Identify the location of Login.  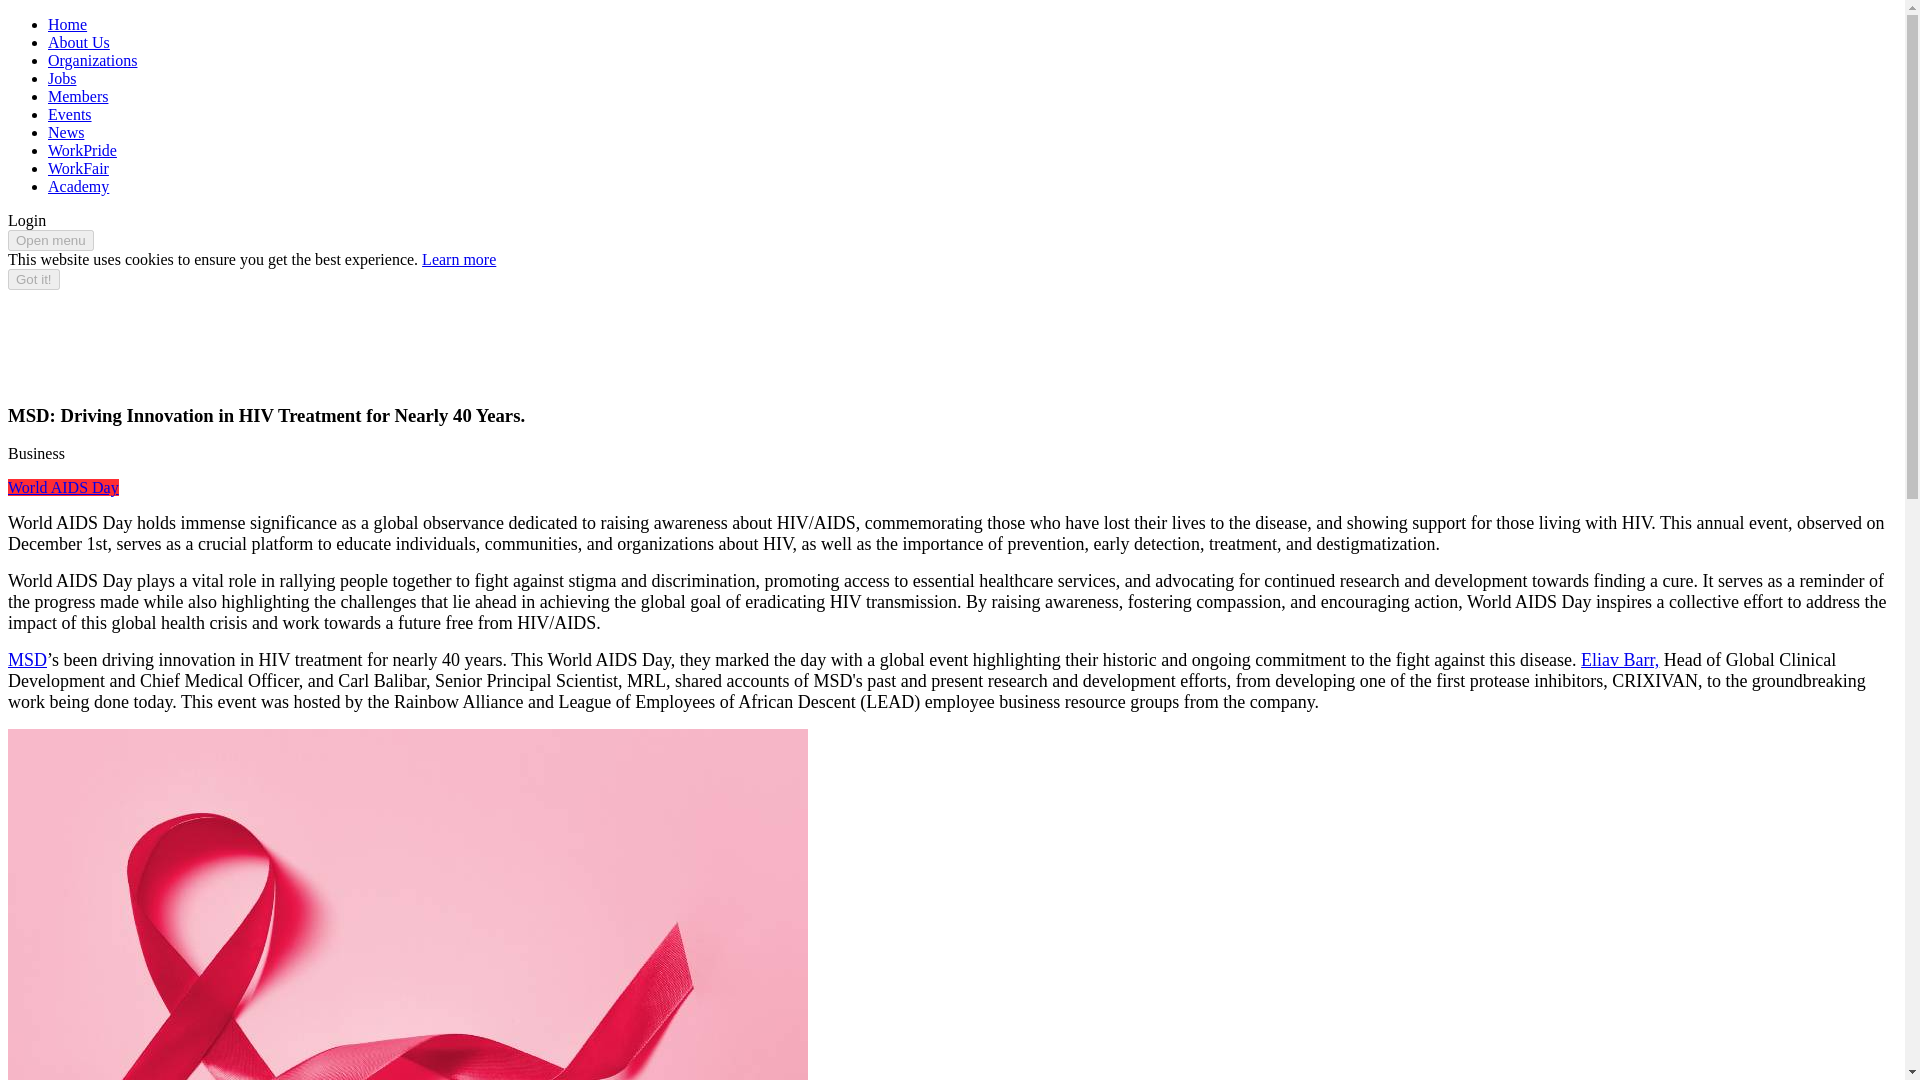
(26, 220).